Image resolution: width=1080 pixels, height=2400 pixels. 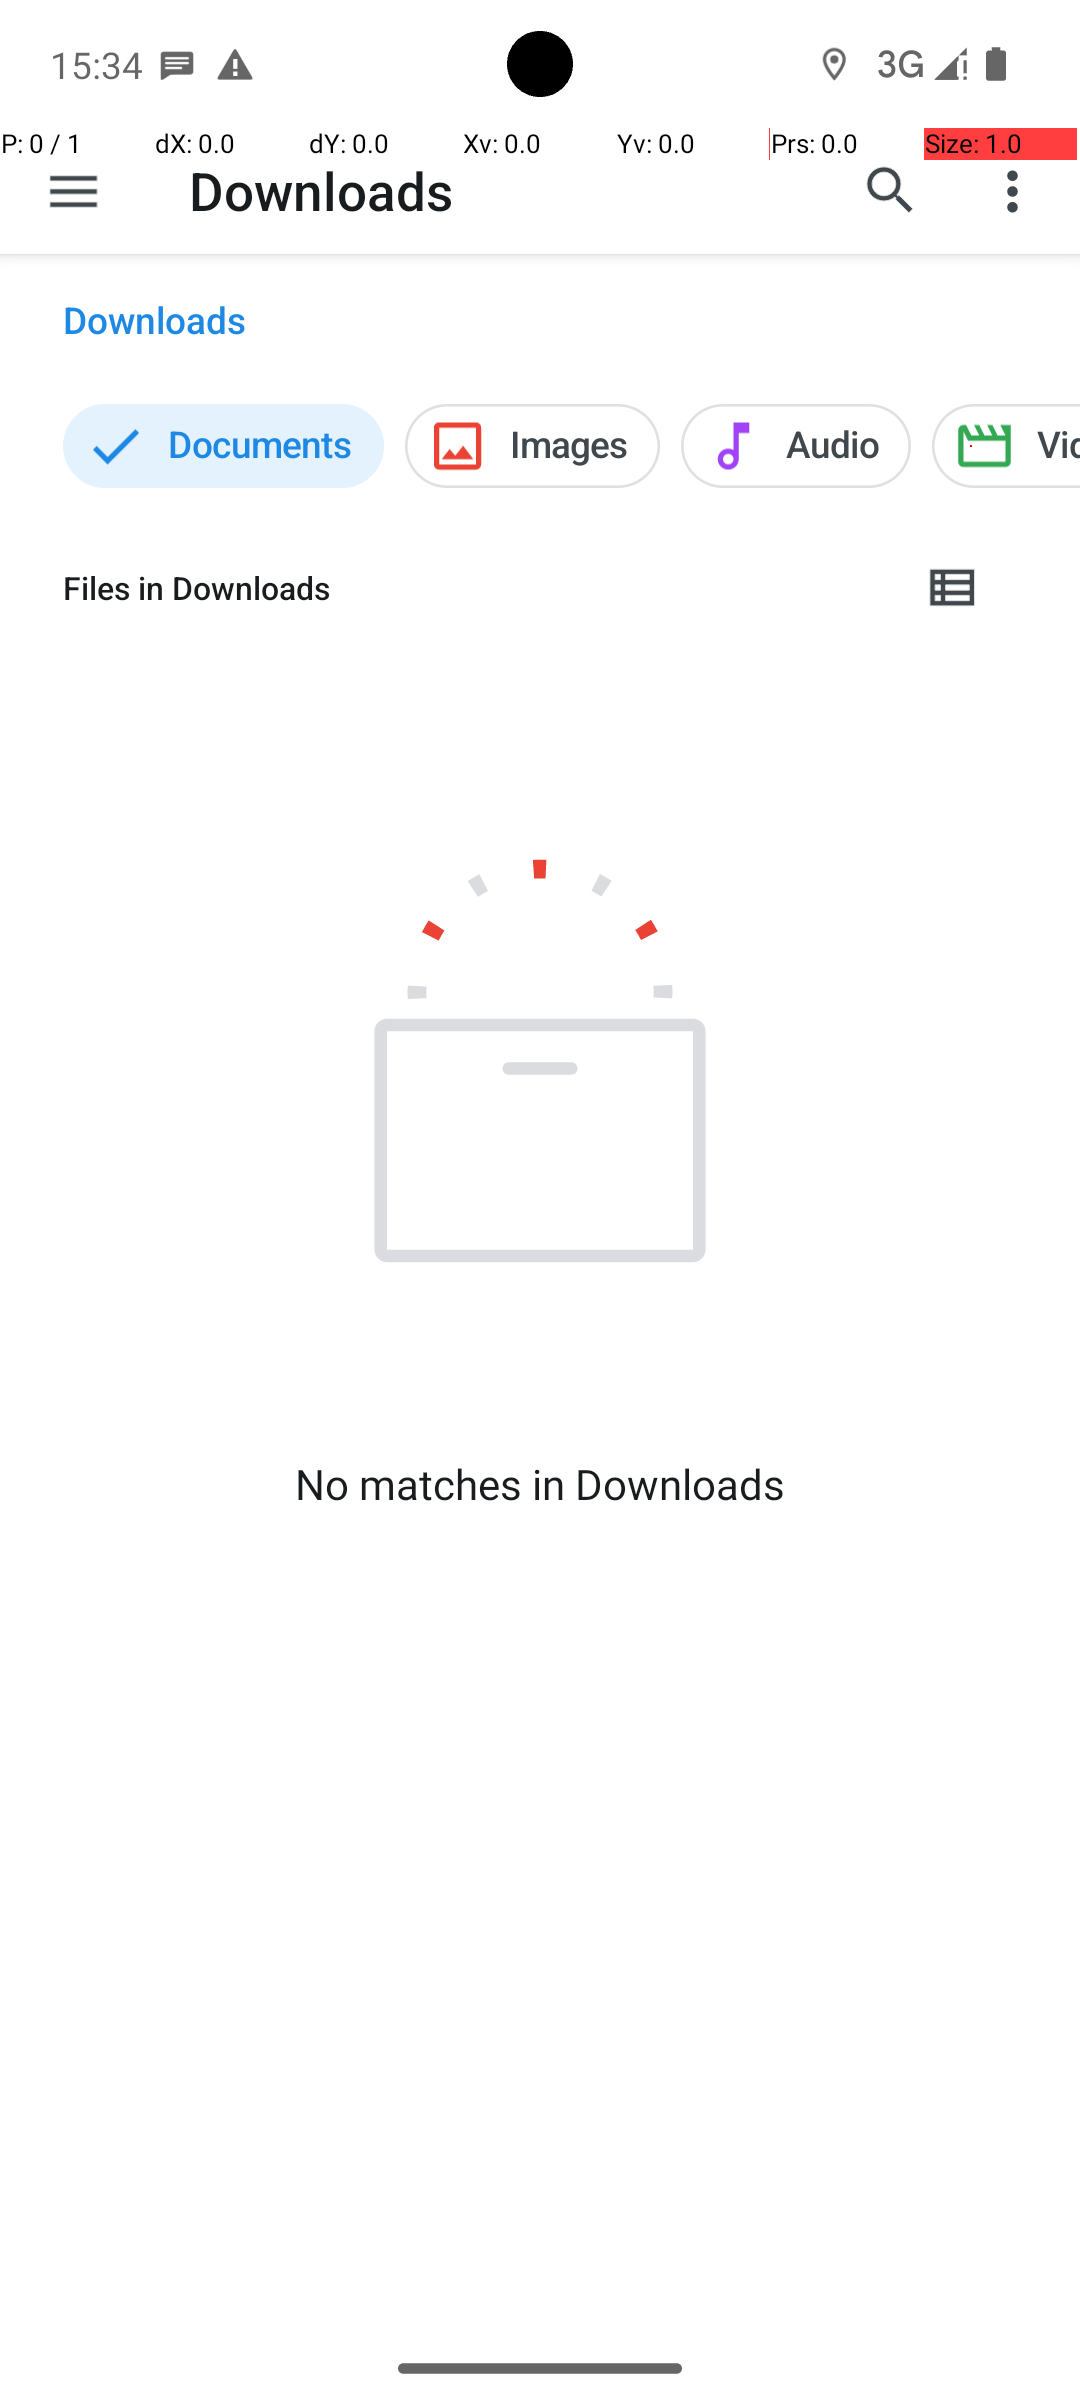 What do you see at coordinates (954, 588) in the screenshot?
I see `List view` at bounding box center [954, 588].